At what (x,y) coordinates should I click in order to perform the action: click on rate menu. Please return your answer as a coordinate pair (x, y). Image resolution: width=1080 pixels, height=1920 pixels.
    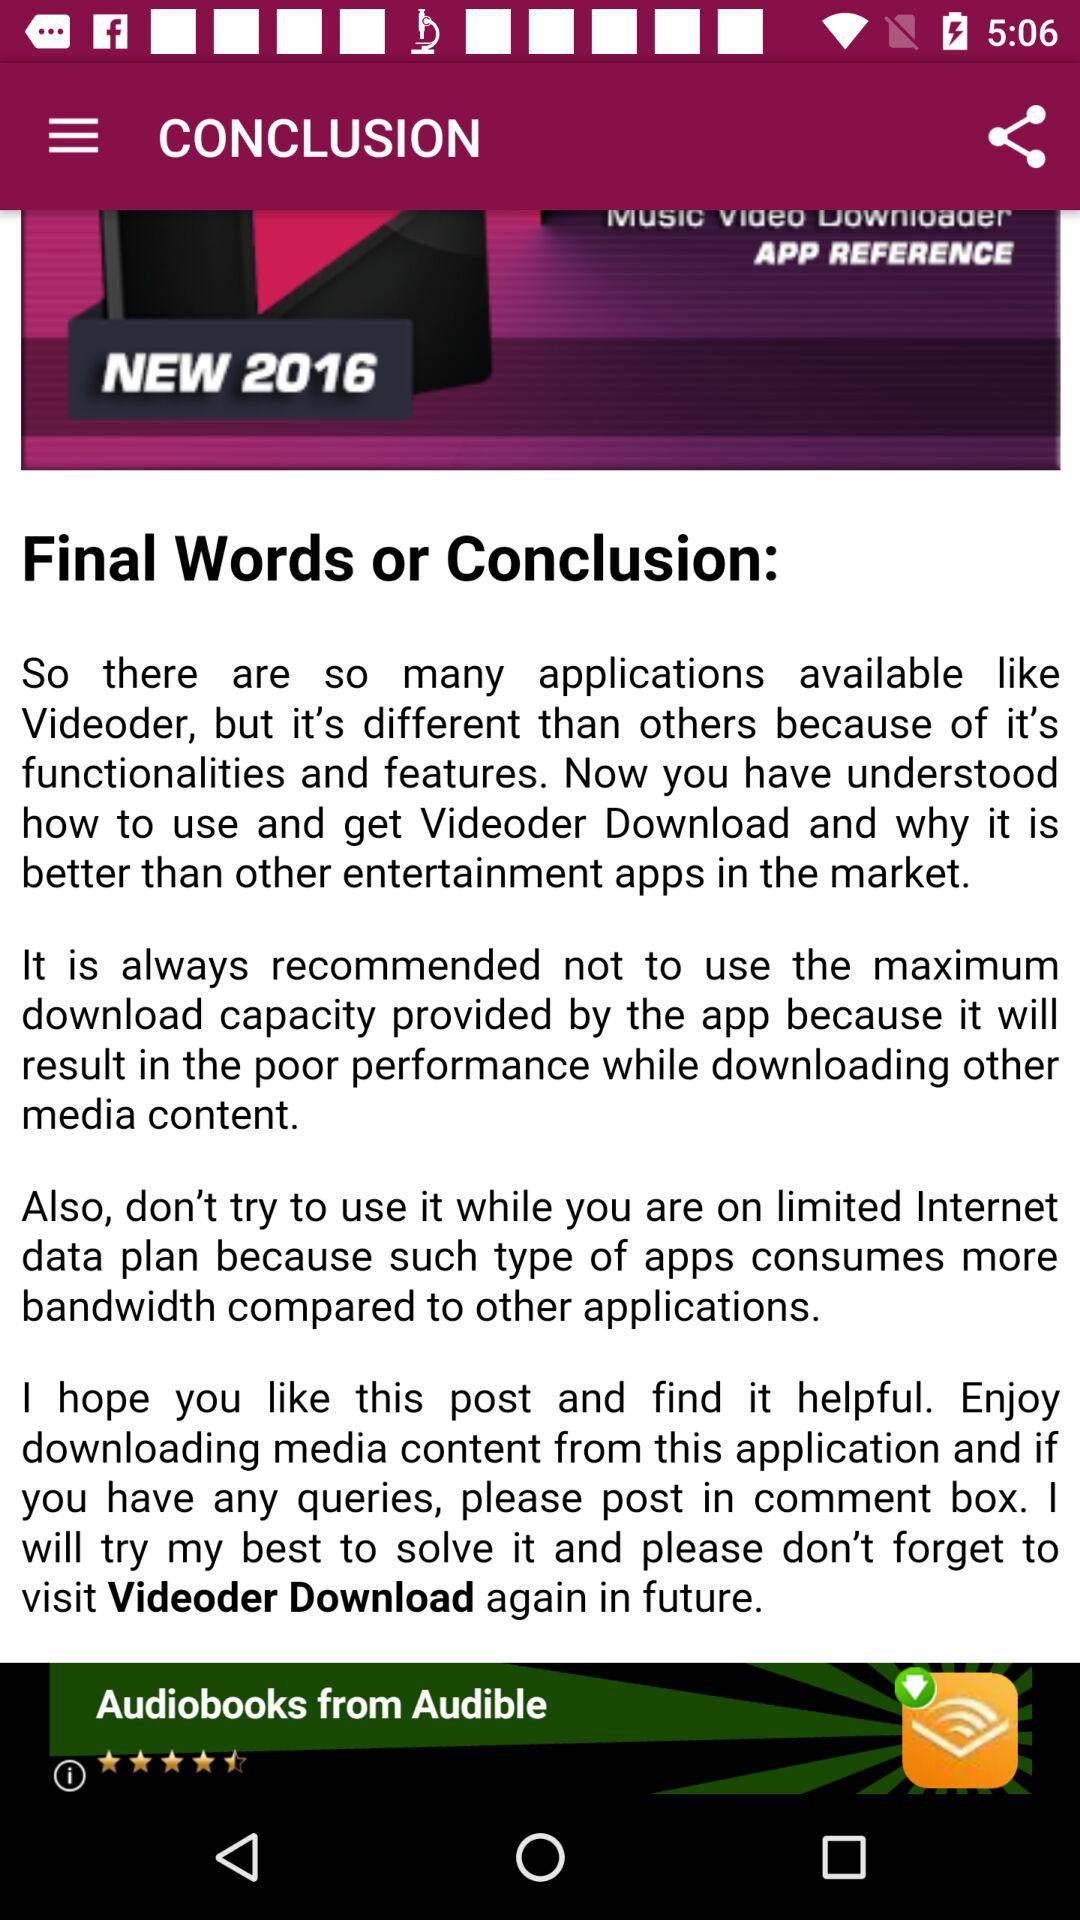
    Looking at the image, I should click on (540, 1728).